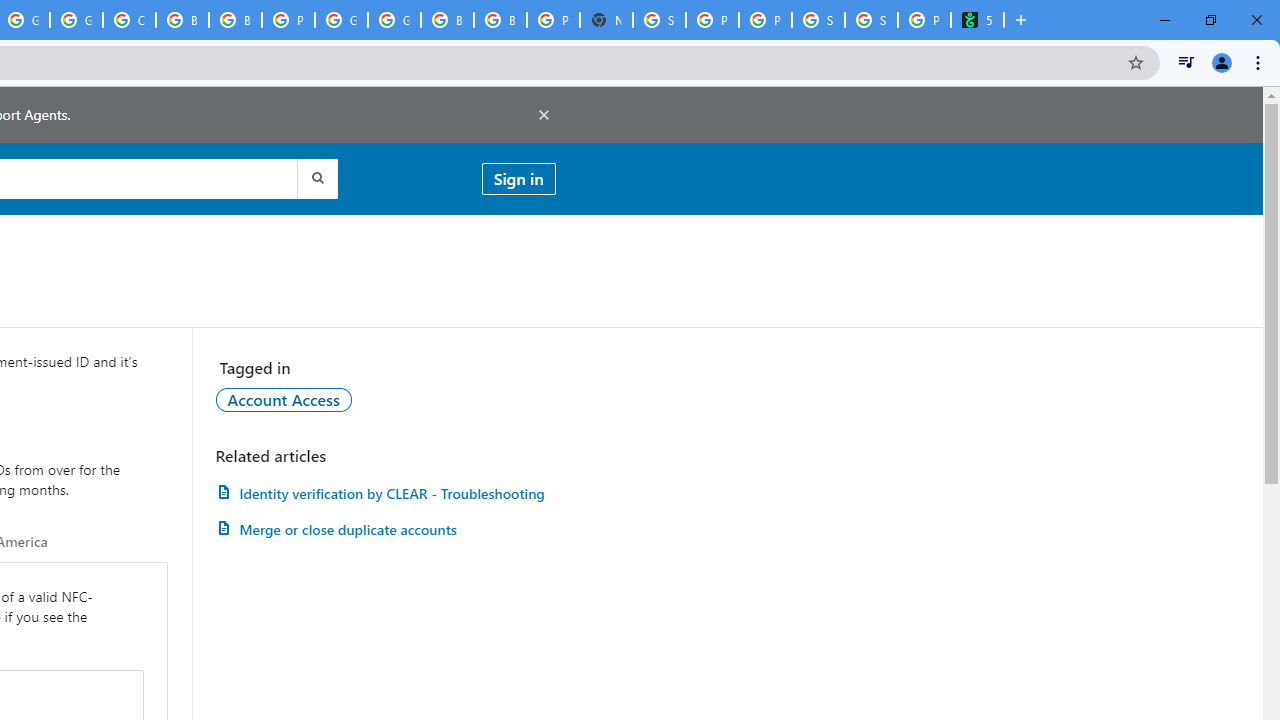  I want to click on New Tab, so click(1021, 20).